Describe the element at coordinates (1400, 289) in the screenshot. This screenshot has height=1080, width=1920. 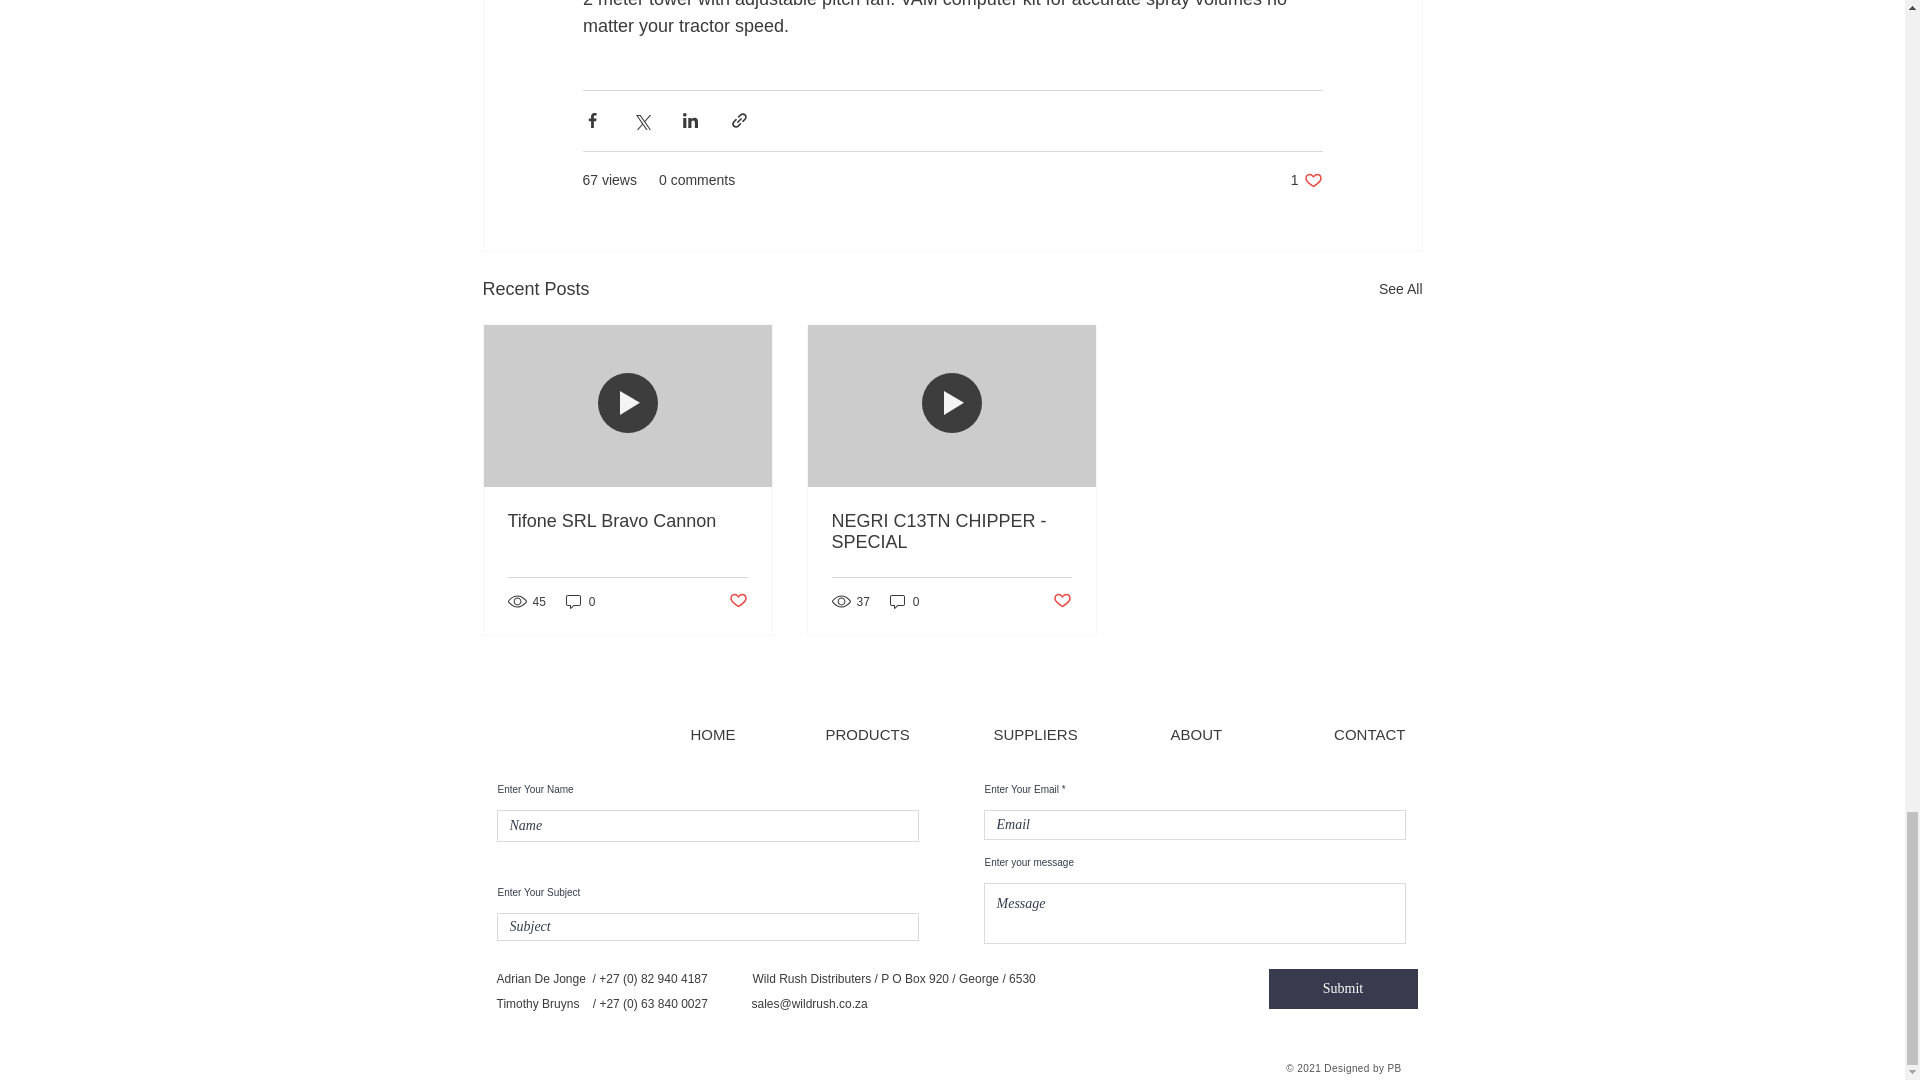
I see `HOME` at that location.